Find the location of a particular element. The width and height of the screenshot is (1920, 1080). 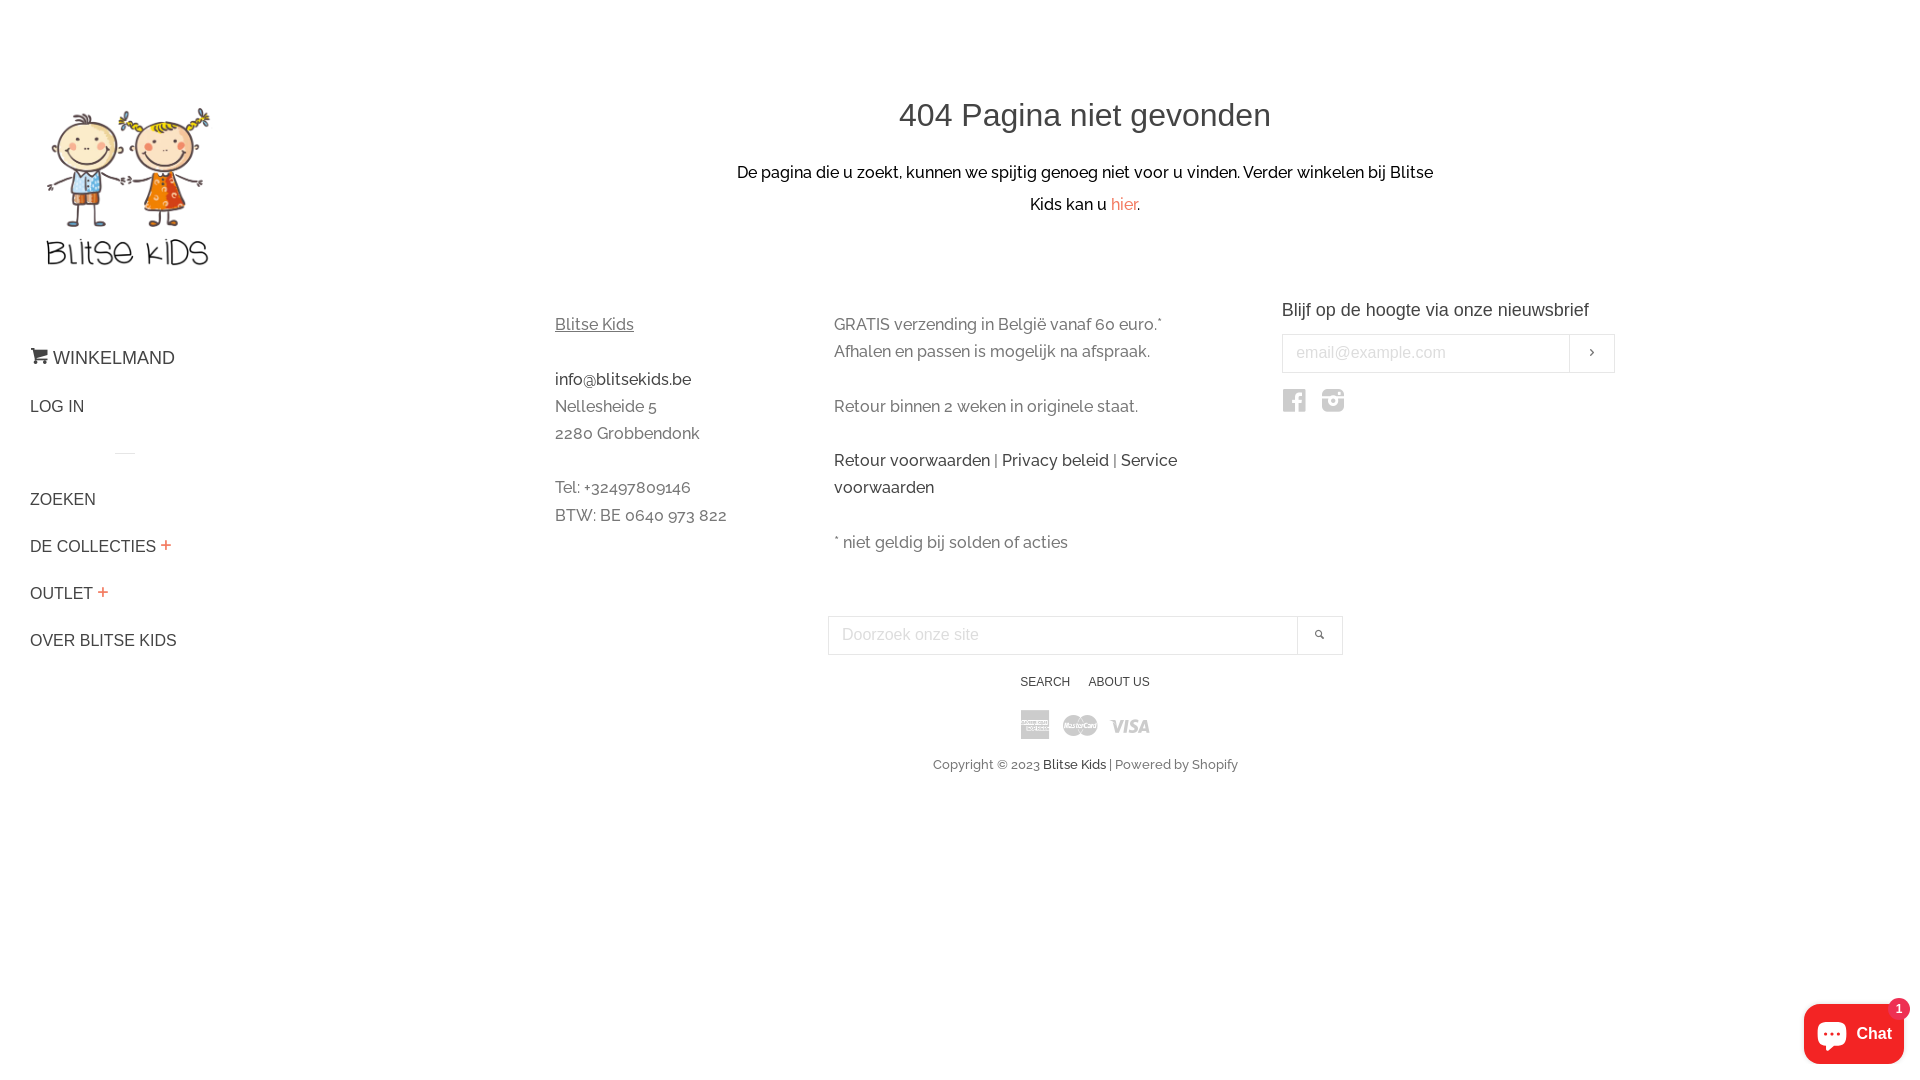

Zoek is located at coordinates (1320, 636).